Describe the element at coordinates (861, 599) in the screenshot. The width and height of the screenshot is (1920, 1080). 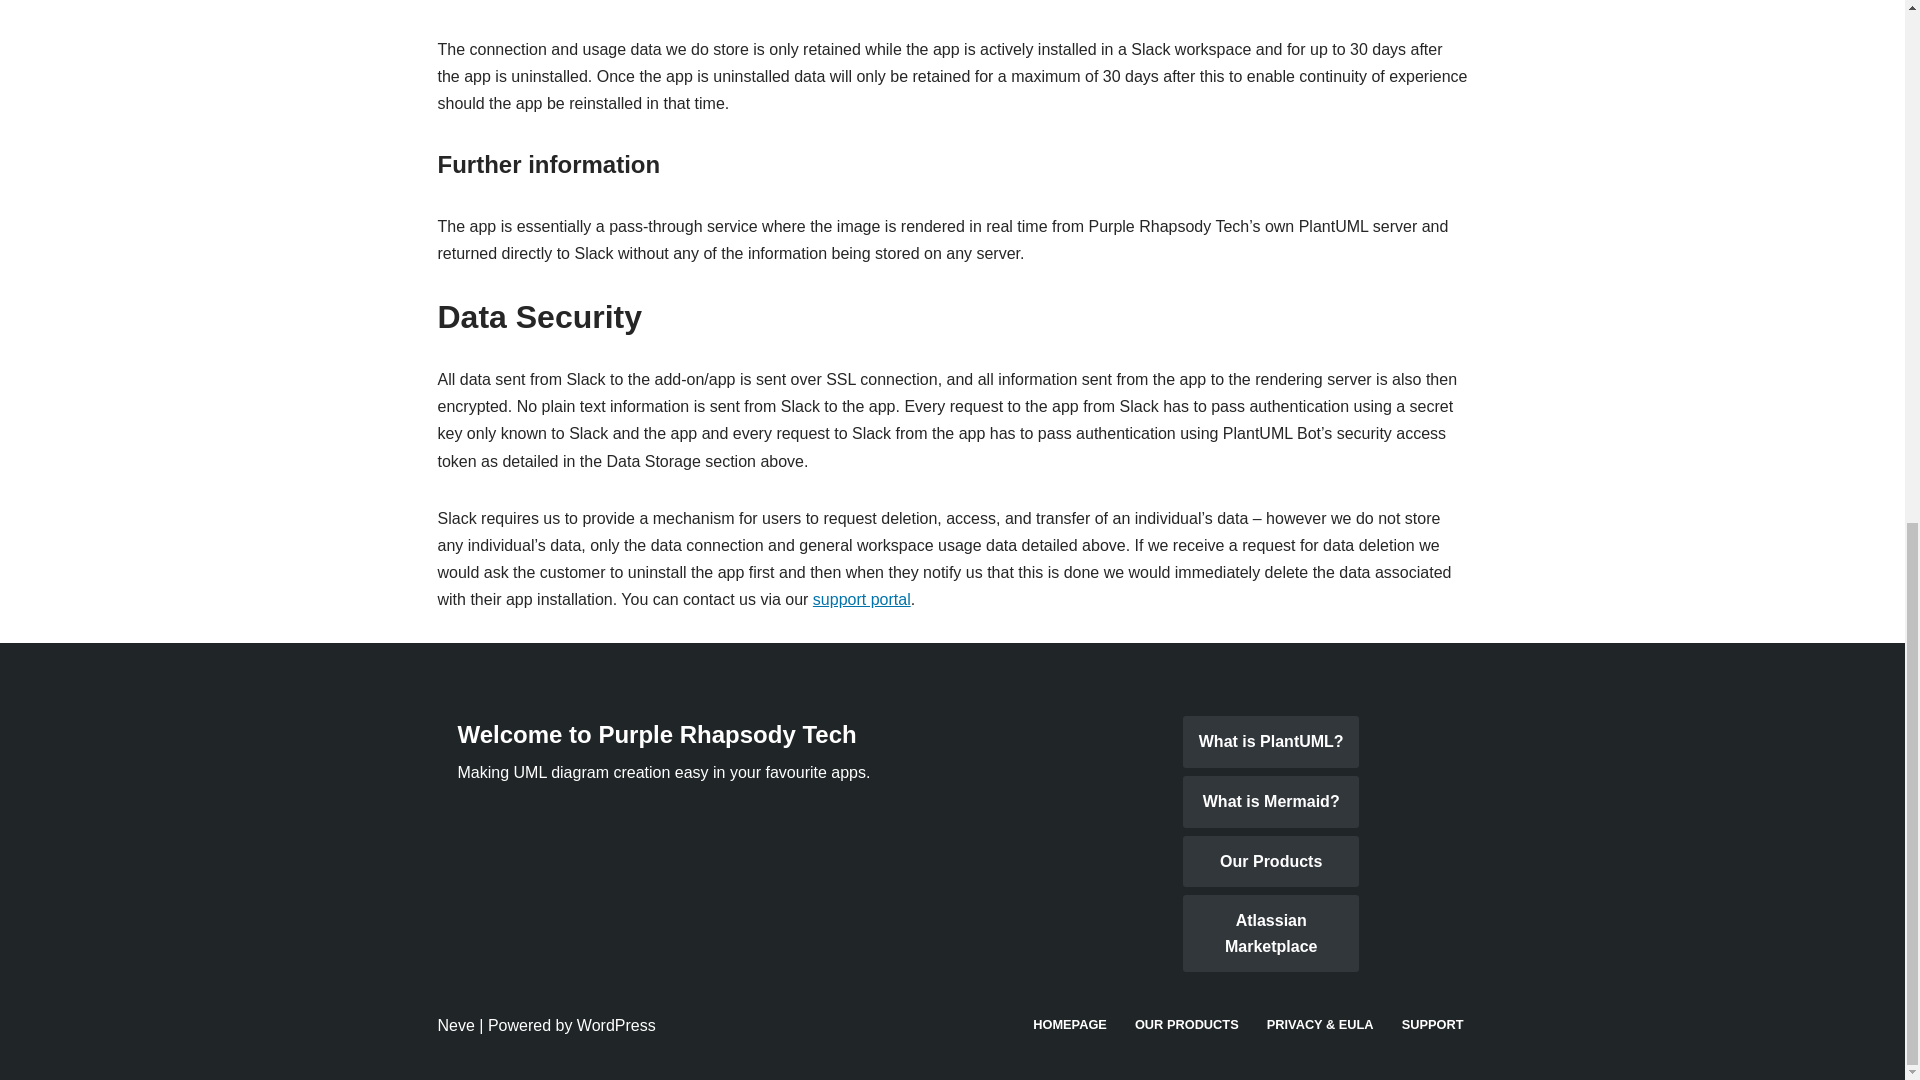
I see `support portal` at that location.